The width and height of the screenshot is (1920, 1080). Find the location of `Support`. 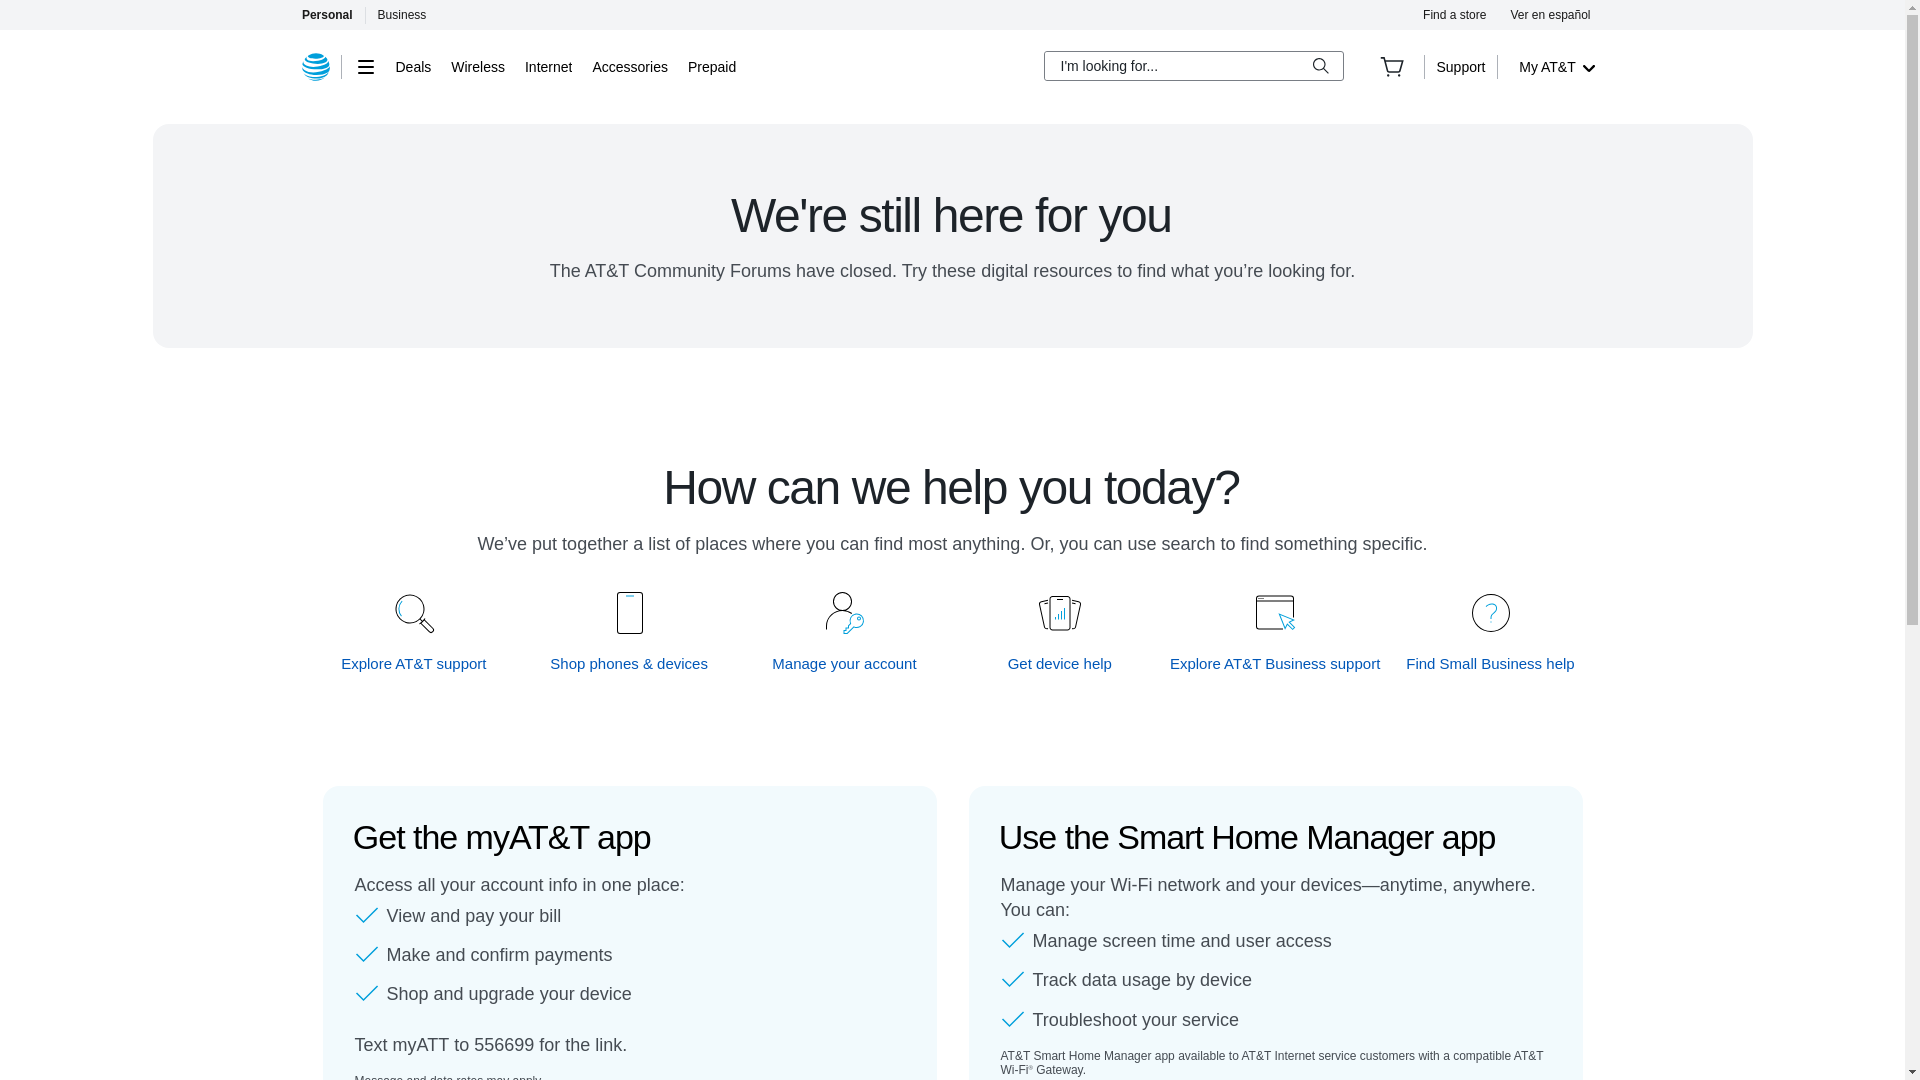

Support is located at coordinates (1460, 66).